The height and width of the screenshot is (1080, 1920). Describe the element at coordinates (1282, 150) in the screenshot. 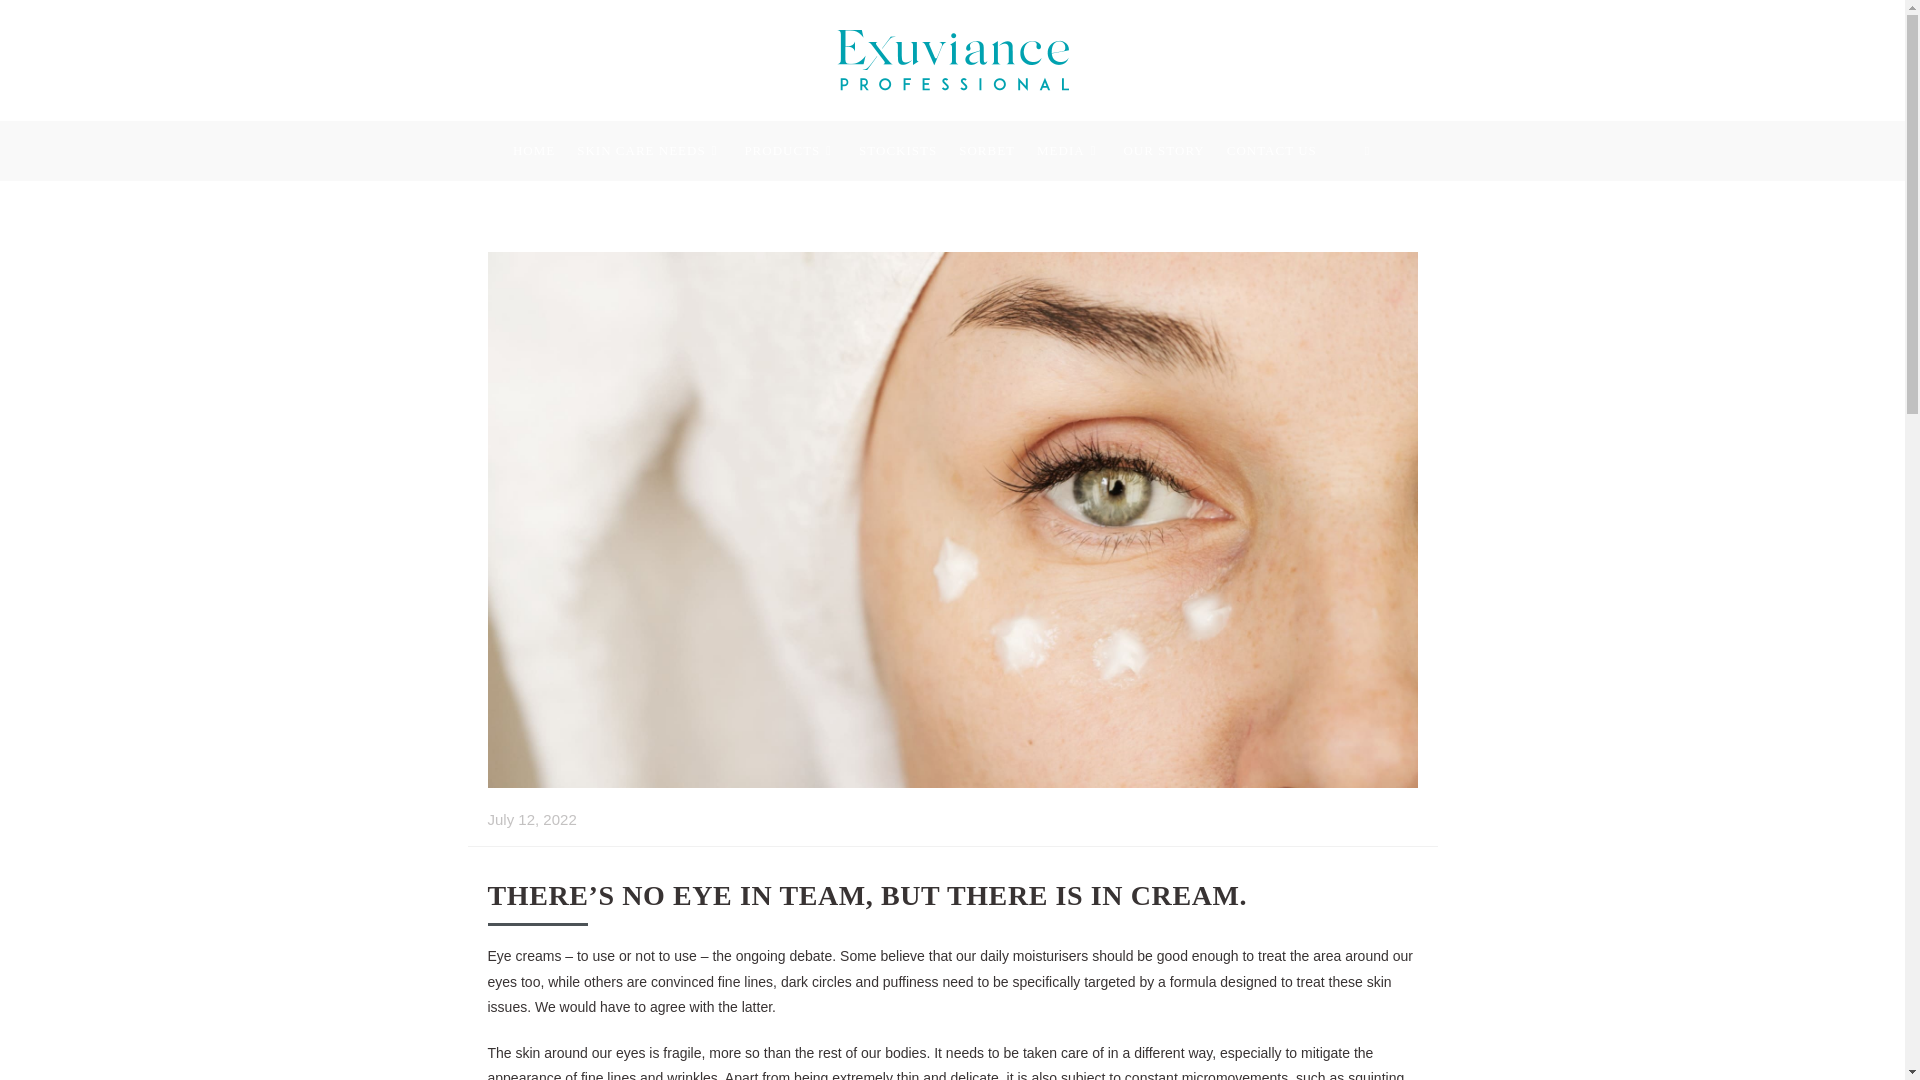

I see `CONTACT US` at that location.